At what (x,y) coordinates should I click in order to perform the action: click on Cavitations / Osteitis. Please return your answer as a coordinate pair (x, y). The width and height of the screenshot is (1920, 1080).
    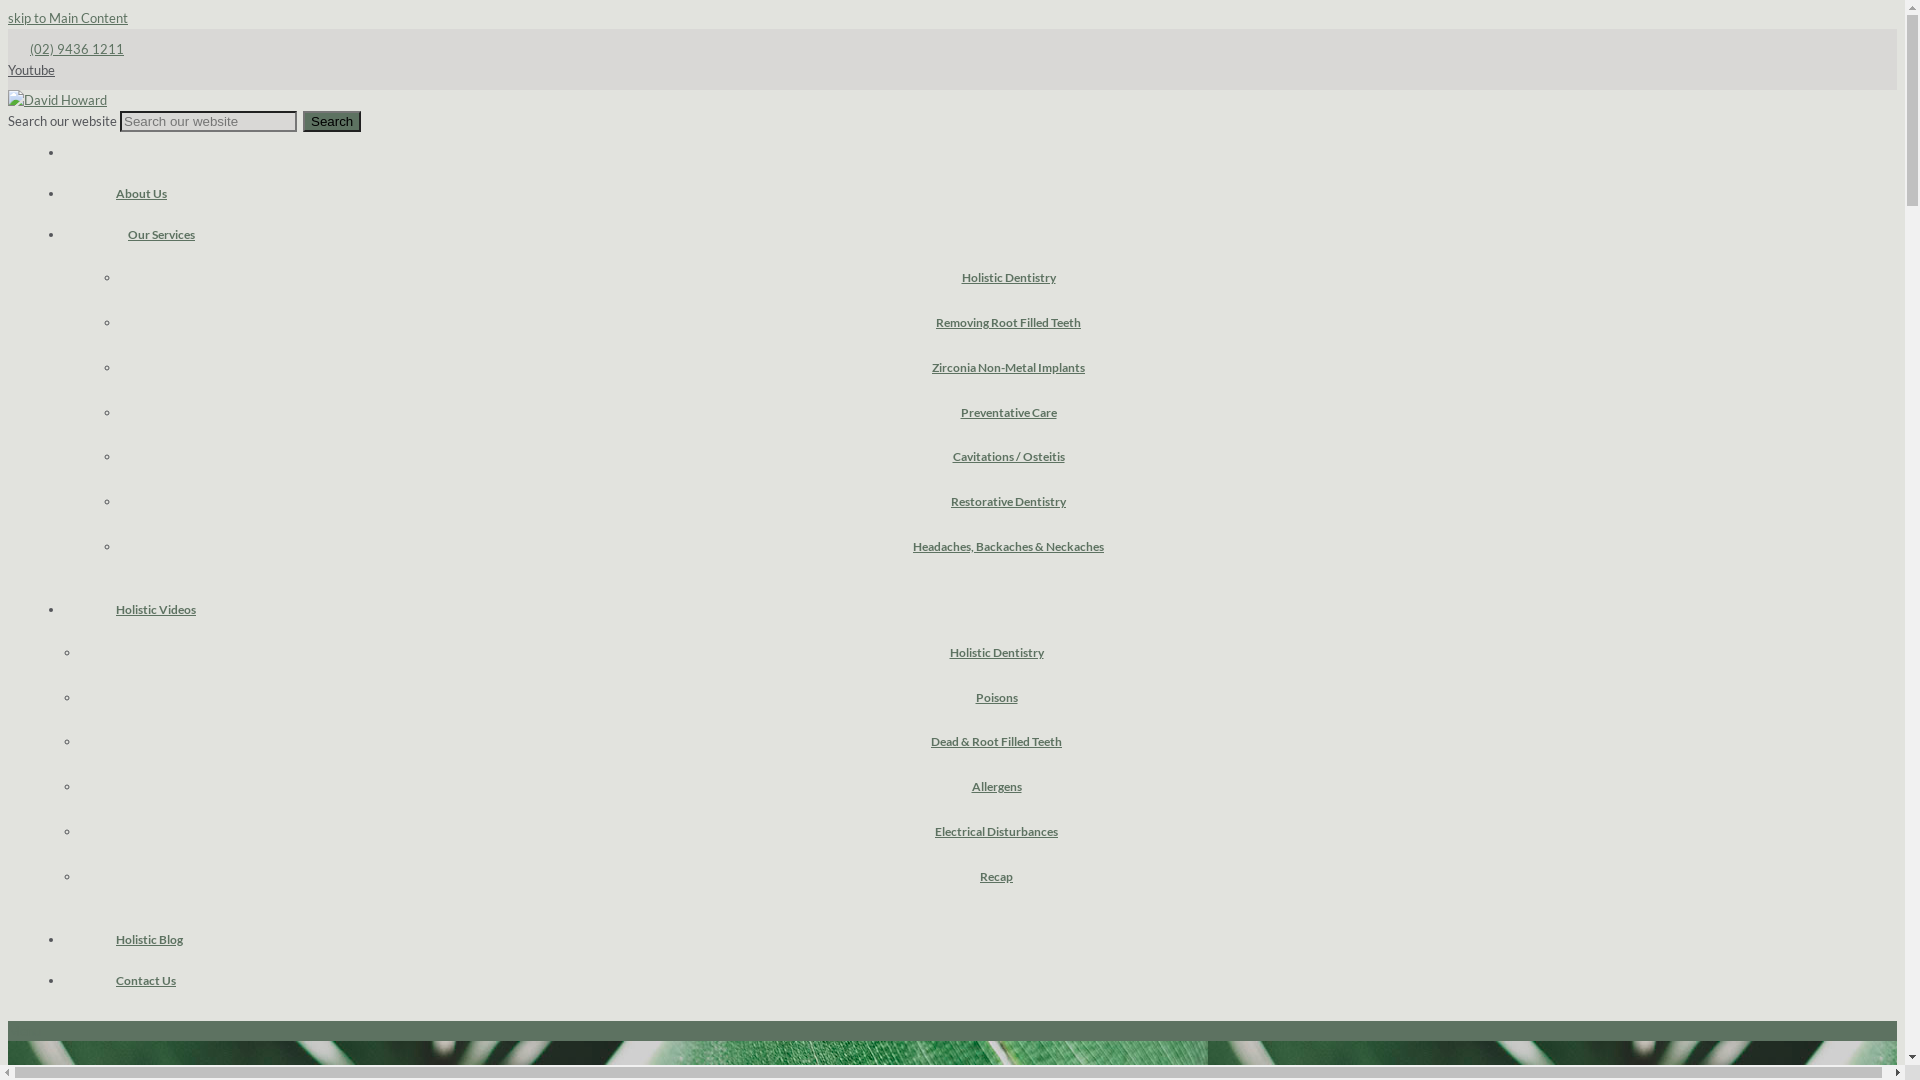
    Looking at the image, I should click on (1008, 456).